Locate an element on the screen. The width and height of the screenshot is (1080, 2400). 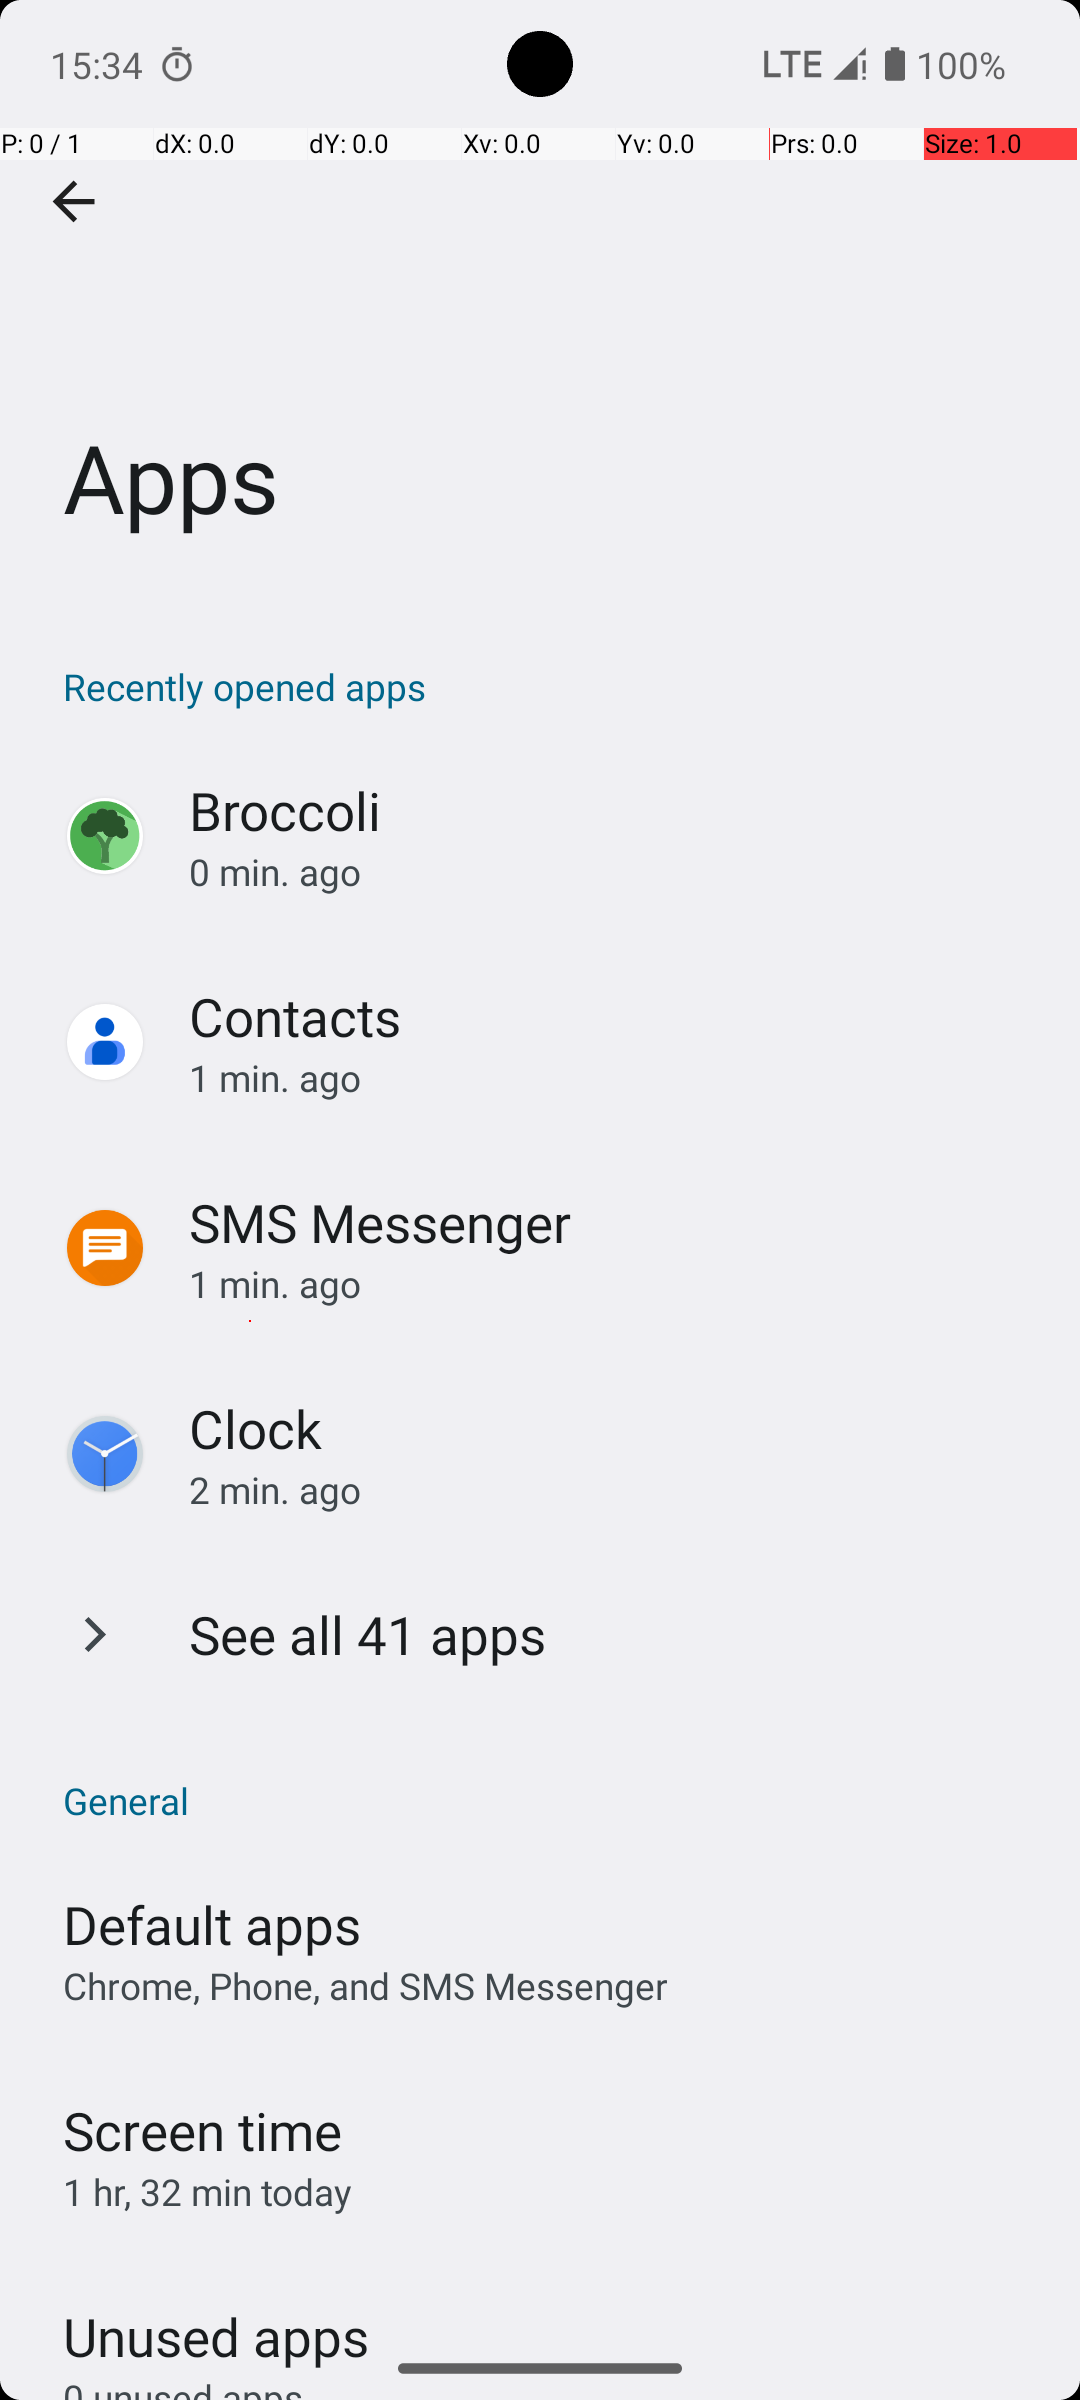
0 min. ago is located at coordinates (614, 872).